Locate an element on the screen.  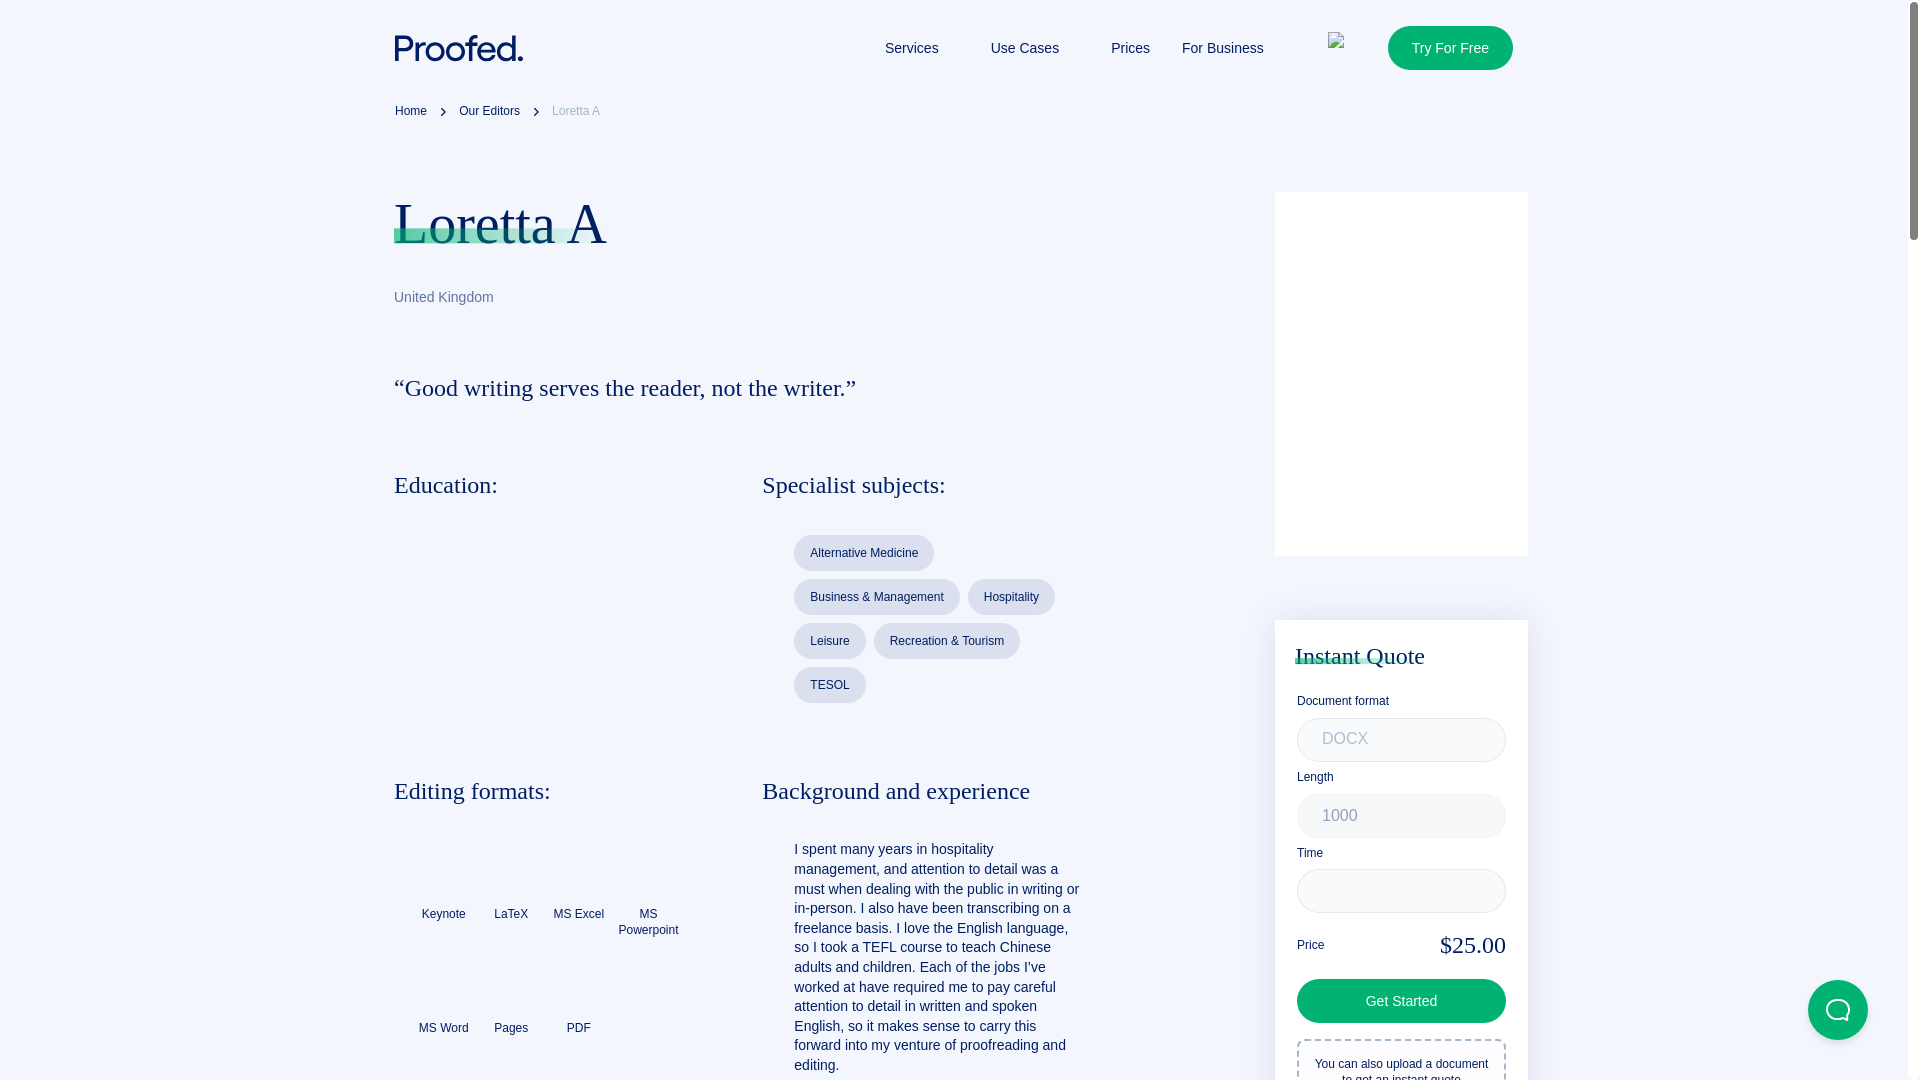
Prices is located at coordinates (1130, 48).